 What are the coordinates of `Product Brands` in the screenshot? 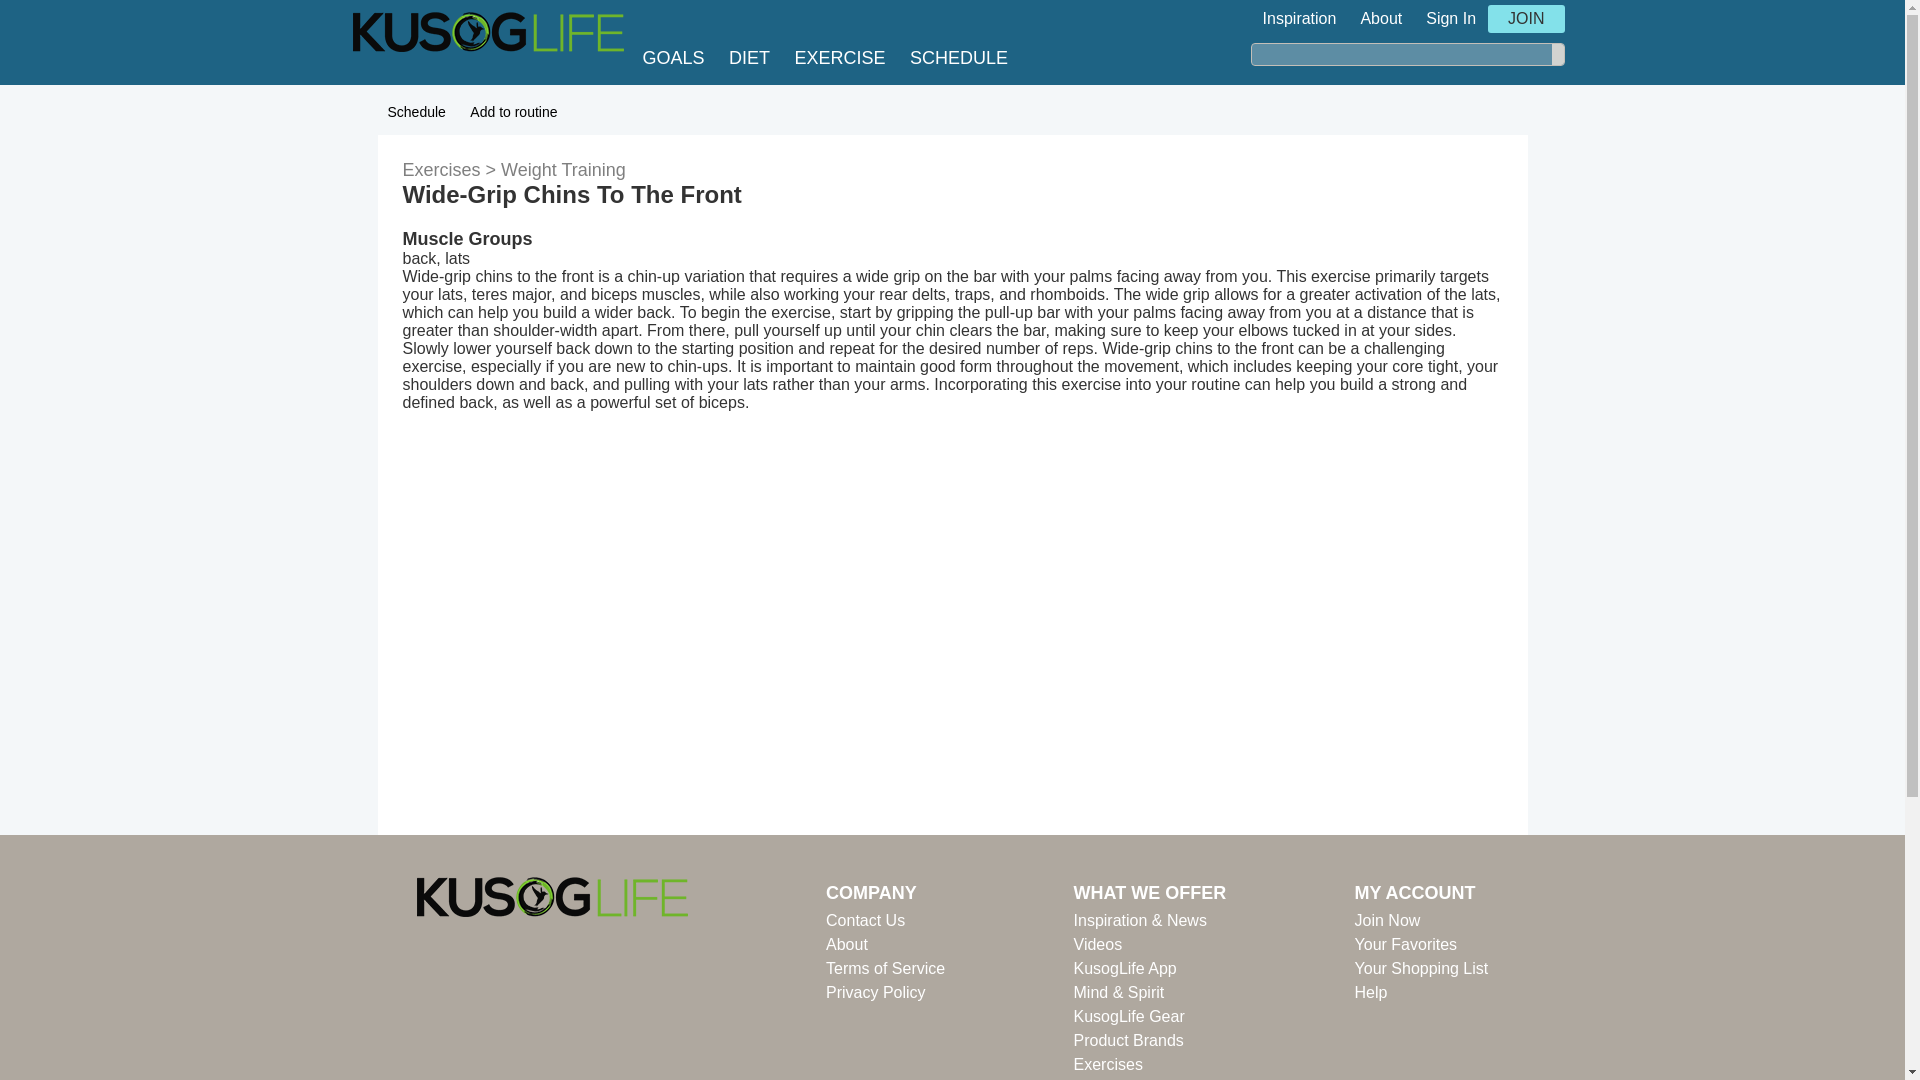 It's located at (1150, 1041).